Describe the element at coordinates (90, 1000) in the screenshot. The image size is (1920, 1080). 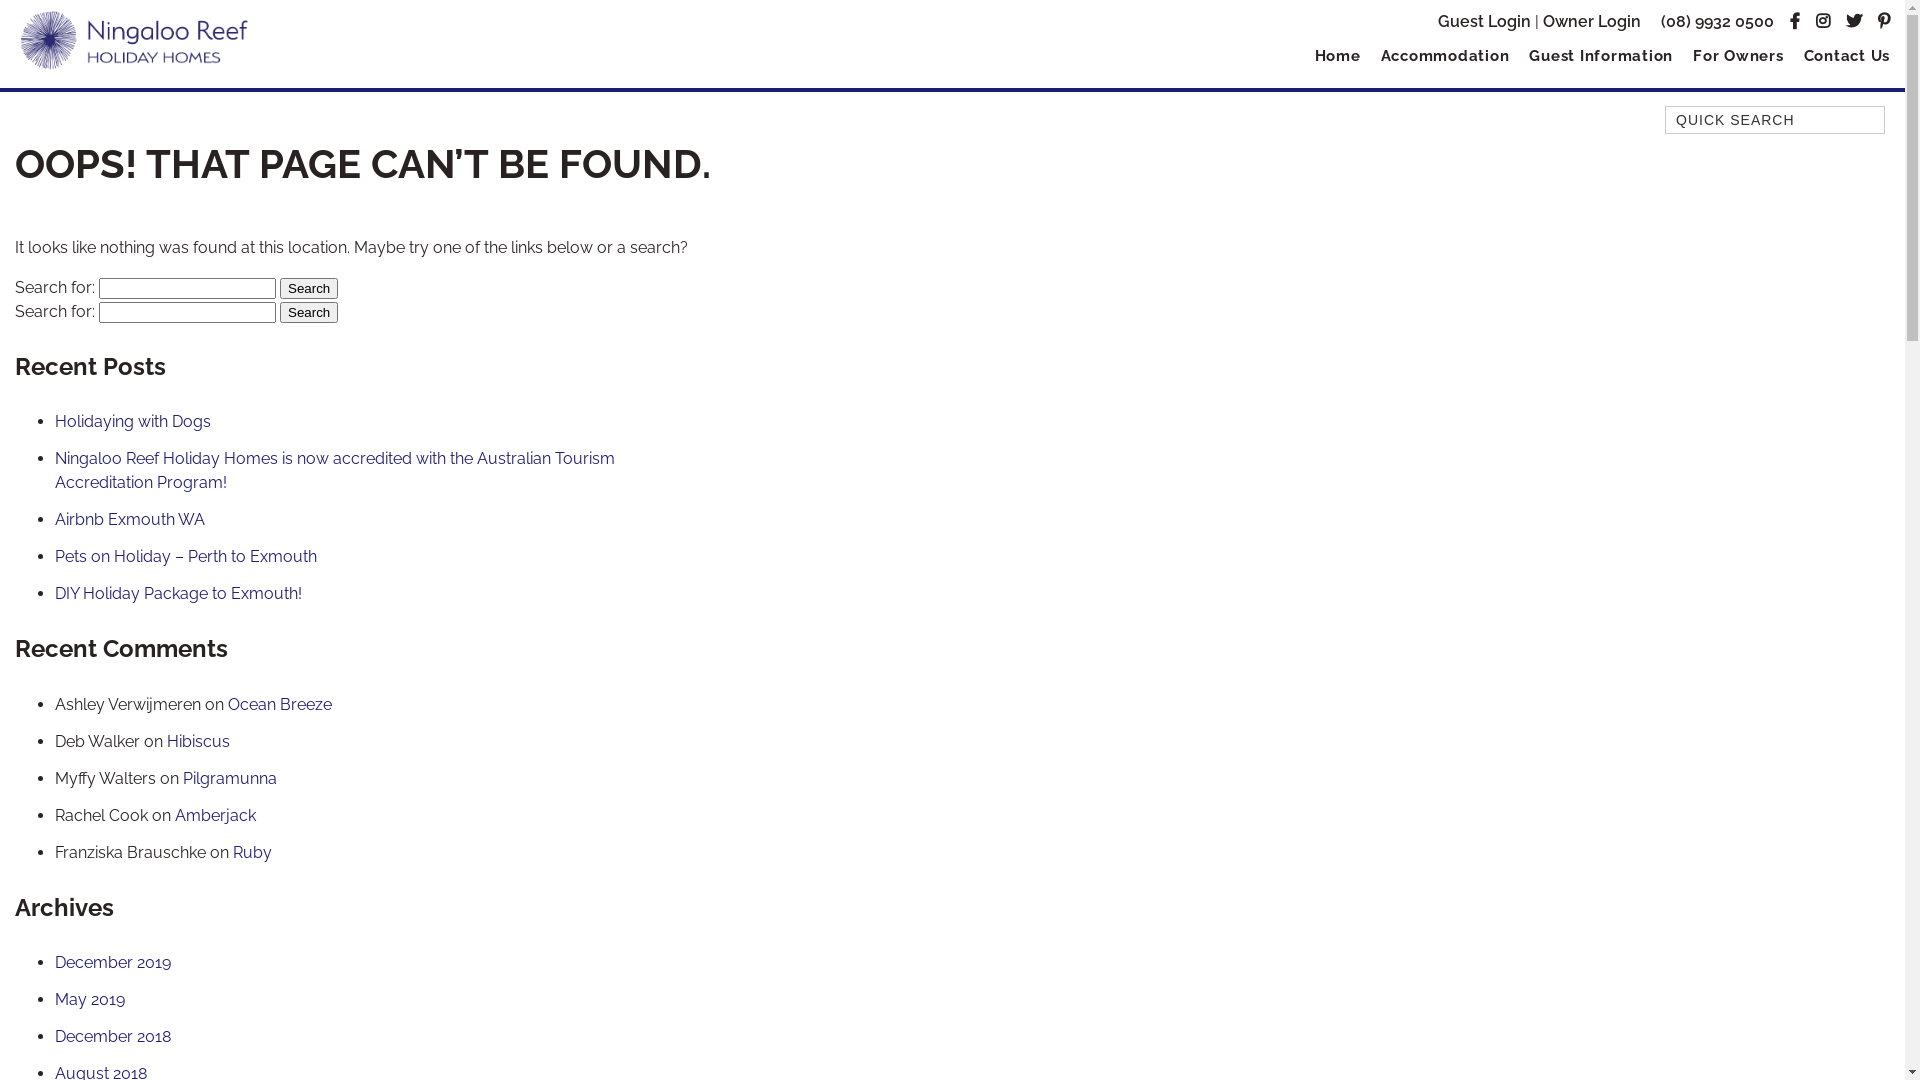
I see `May 2019` at that location.